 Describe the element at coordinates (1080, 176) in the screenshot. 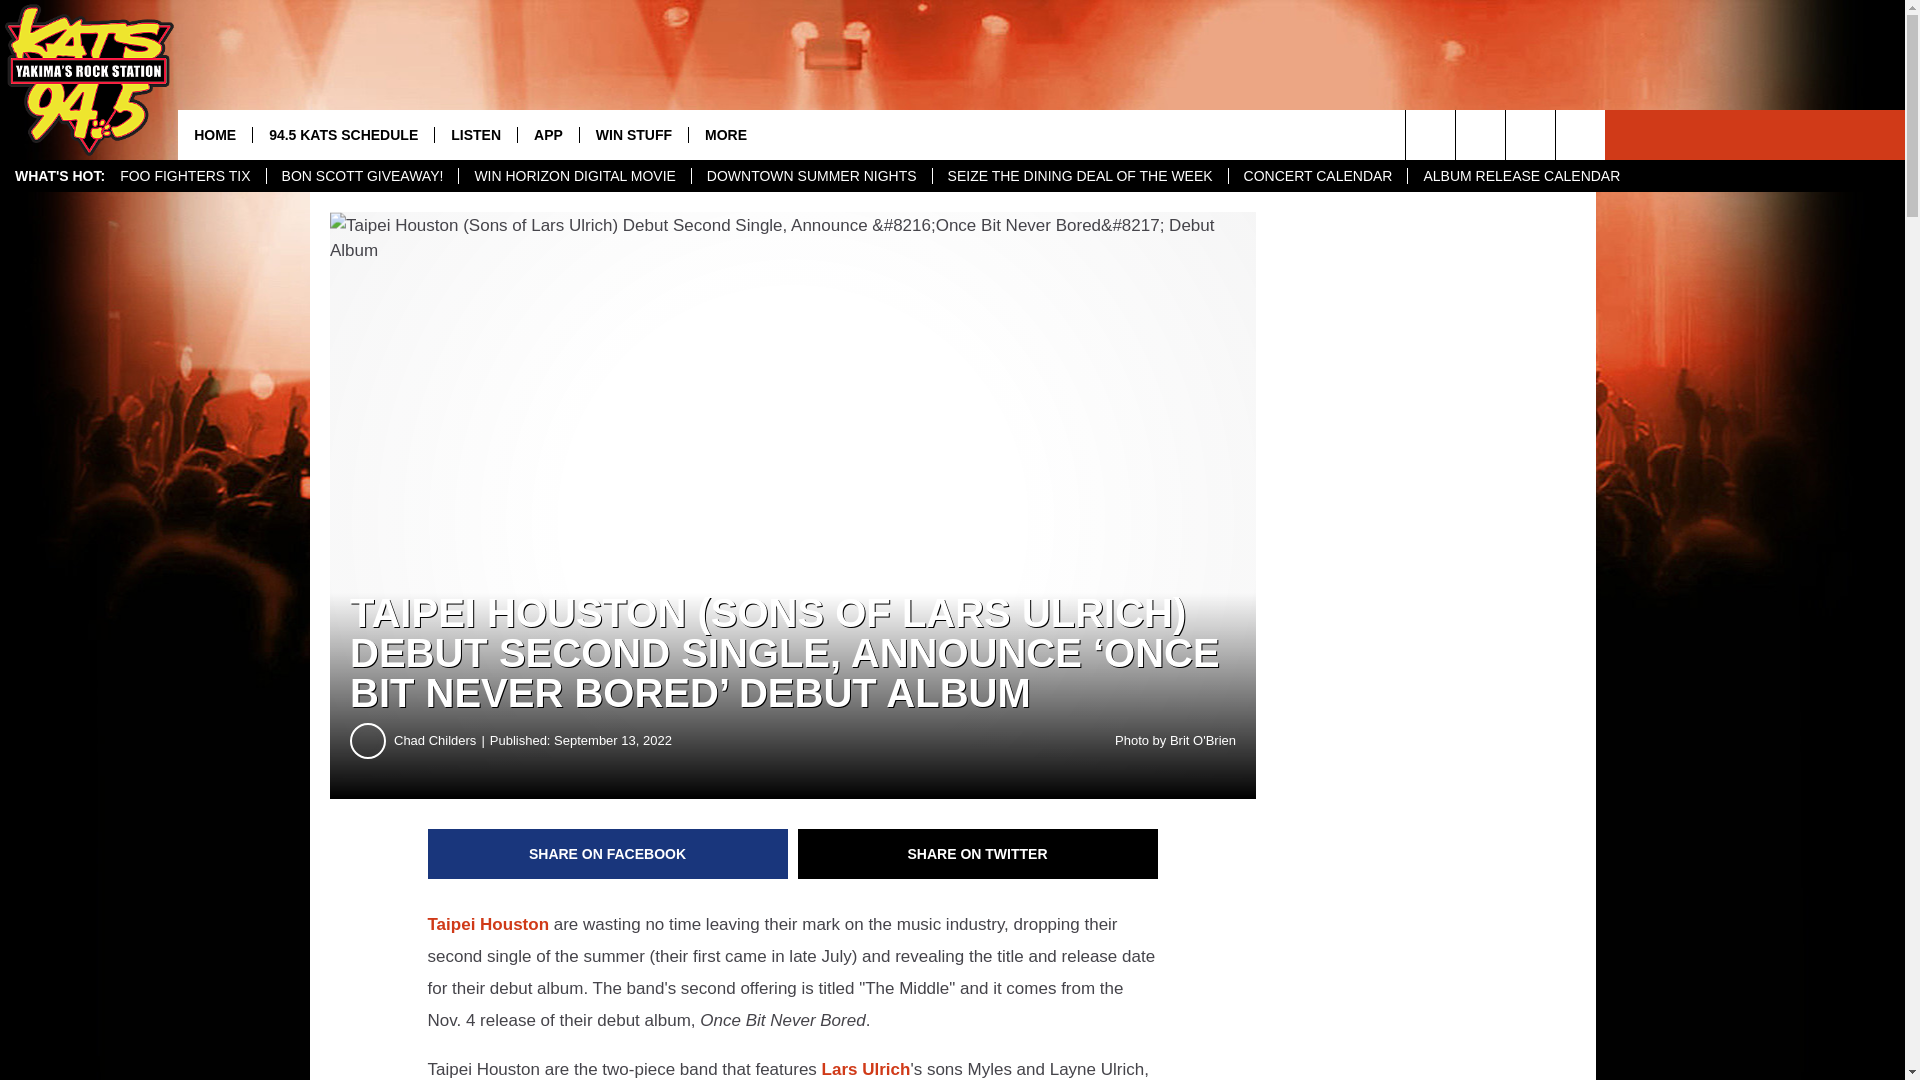

I see `SEIZE THE DINING DEAL OF THE WEEK` at that location.